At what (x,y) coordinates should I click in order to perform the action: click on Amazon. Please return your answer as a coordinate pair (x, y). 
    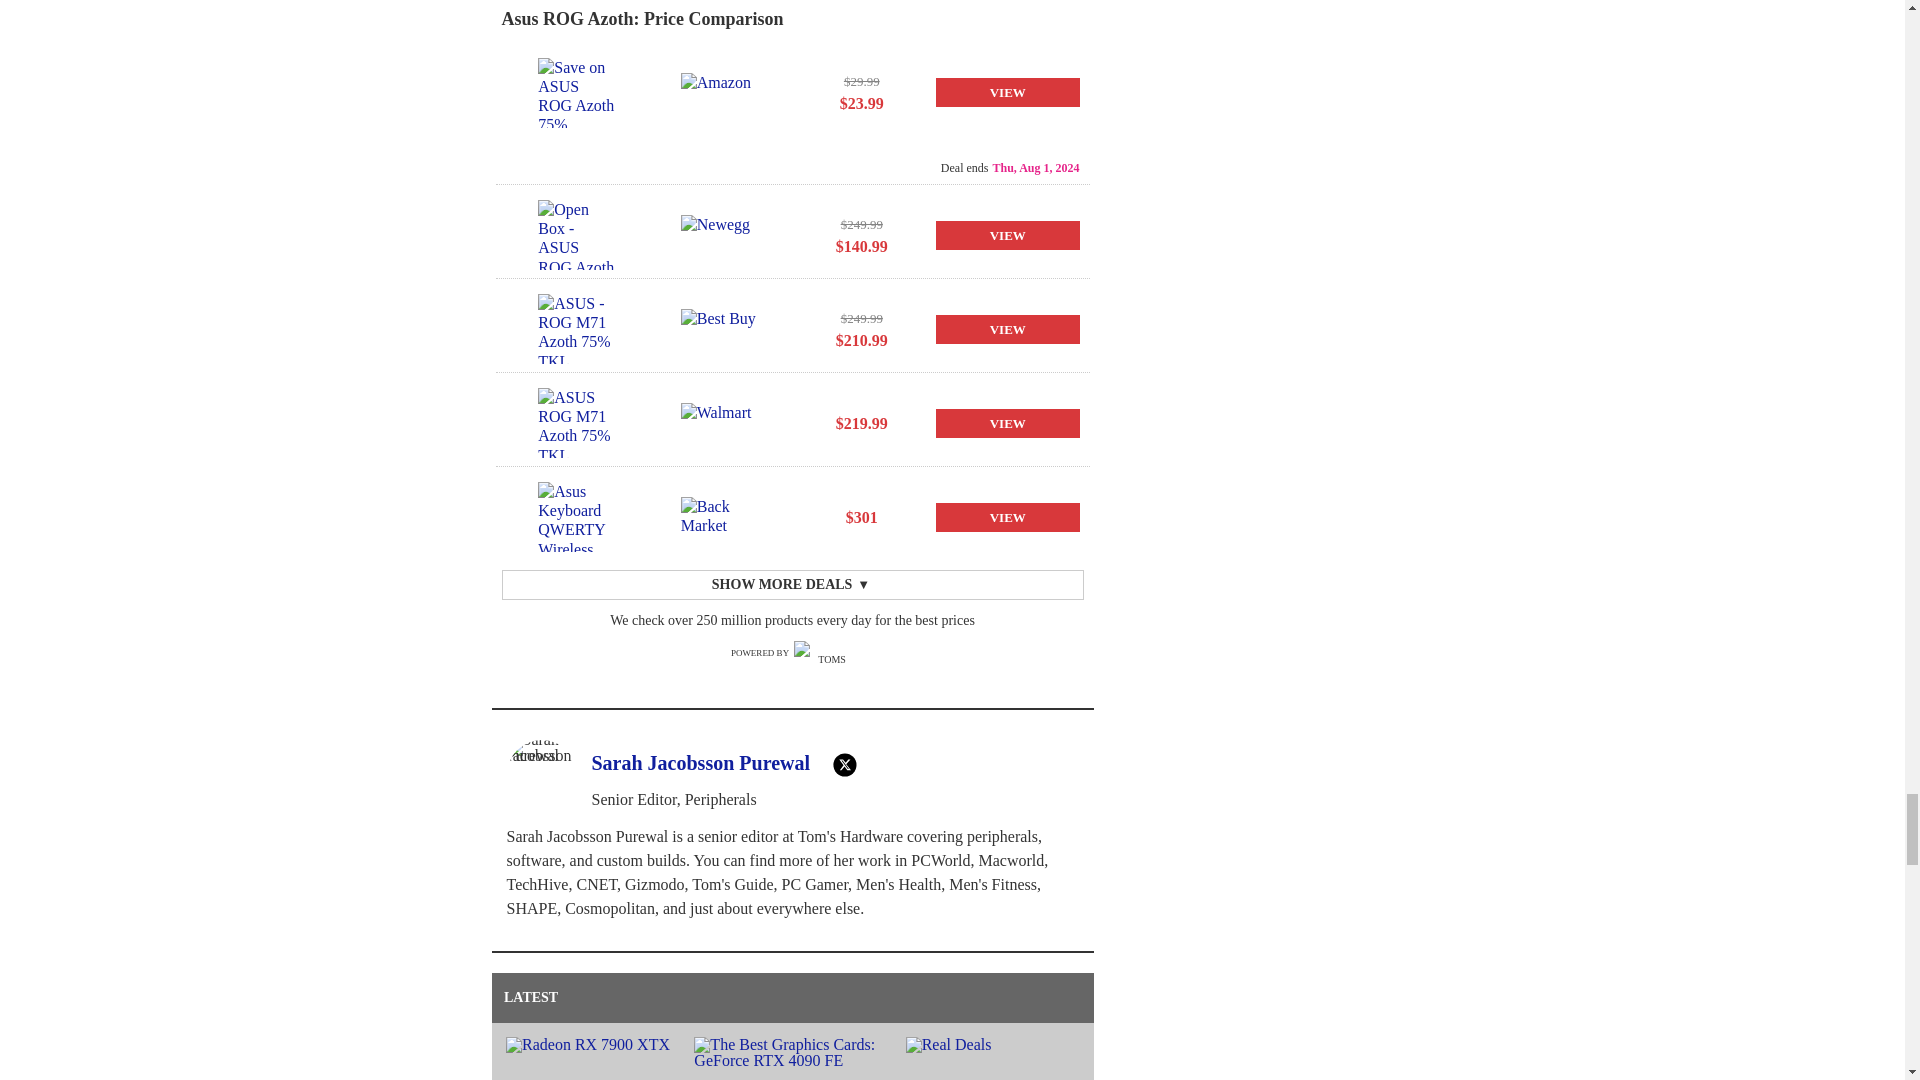
    Looking at the image, I should click on (720, 93).